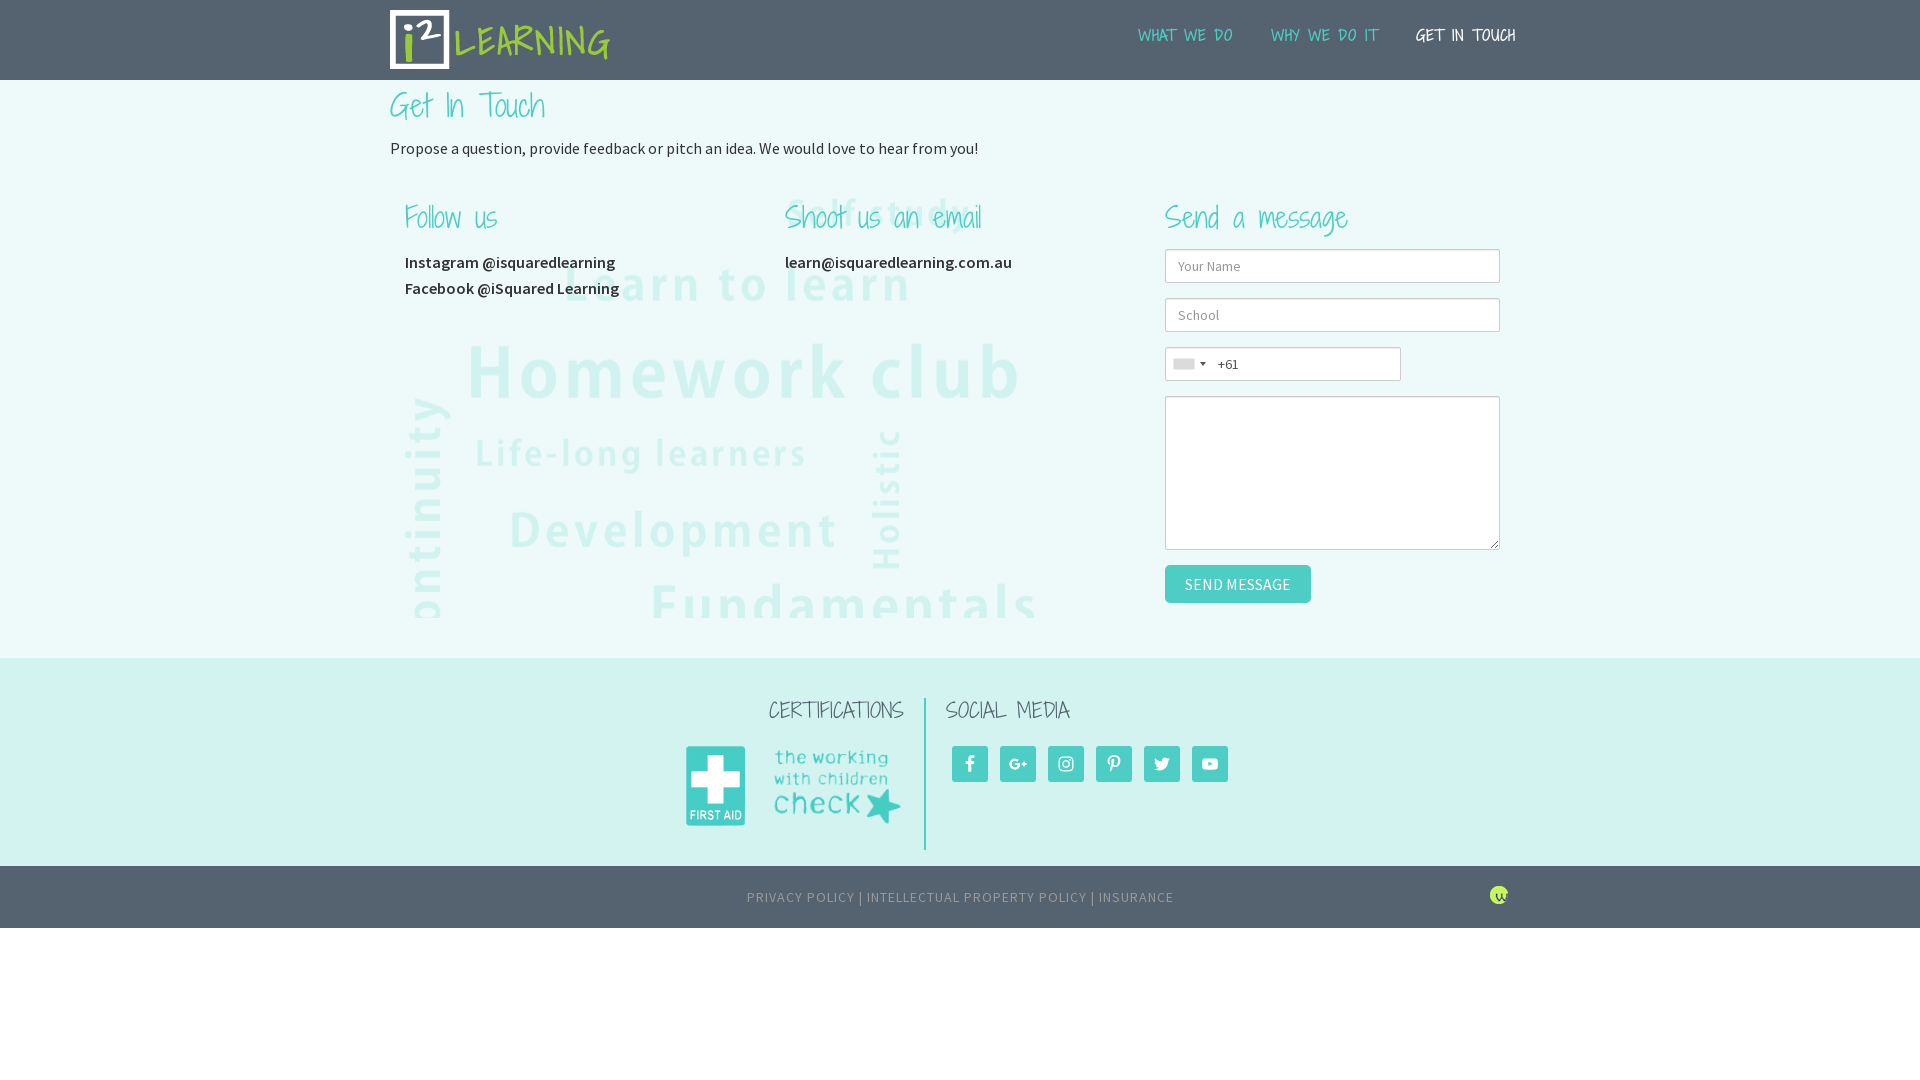 Image resolution: width=1920 pixels, height=1080 pixels. I want to click on Webde.me, so click(1504, 900).